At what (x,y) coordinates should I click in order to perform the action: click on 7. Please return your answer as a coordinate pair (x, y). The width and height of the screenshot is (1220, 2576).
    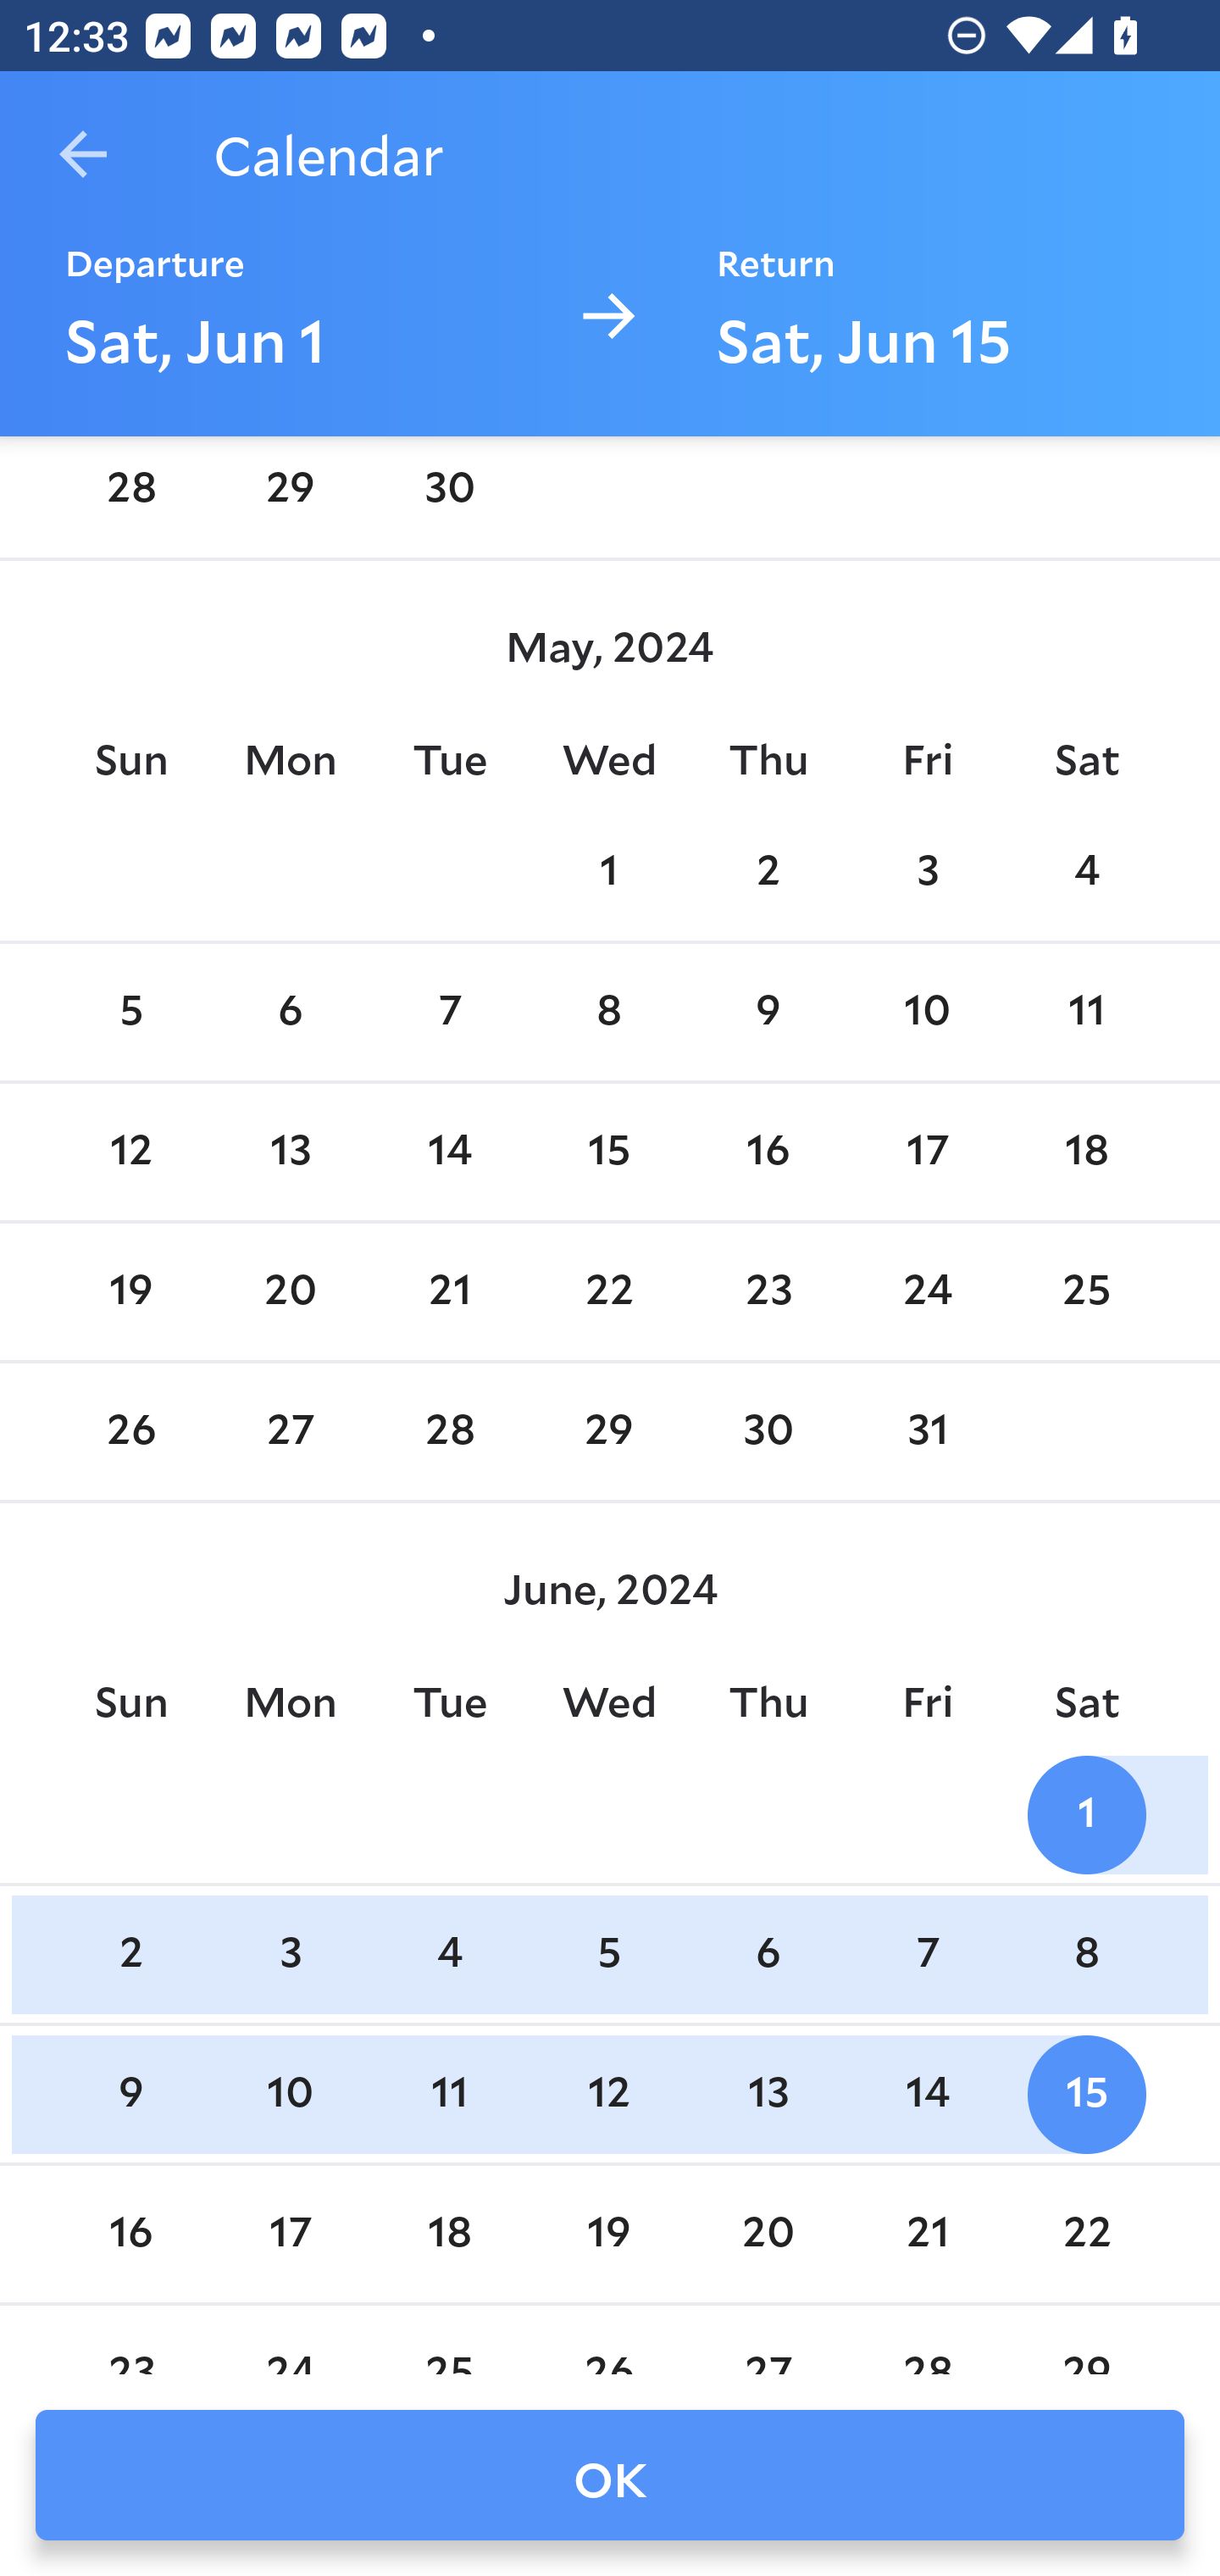
    Looking at the image, I should click on (927, 1955).